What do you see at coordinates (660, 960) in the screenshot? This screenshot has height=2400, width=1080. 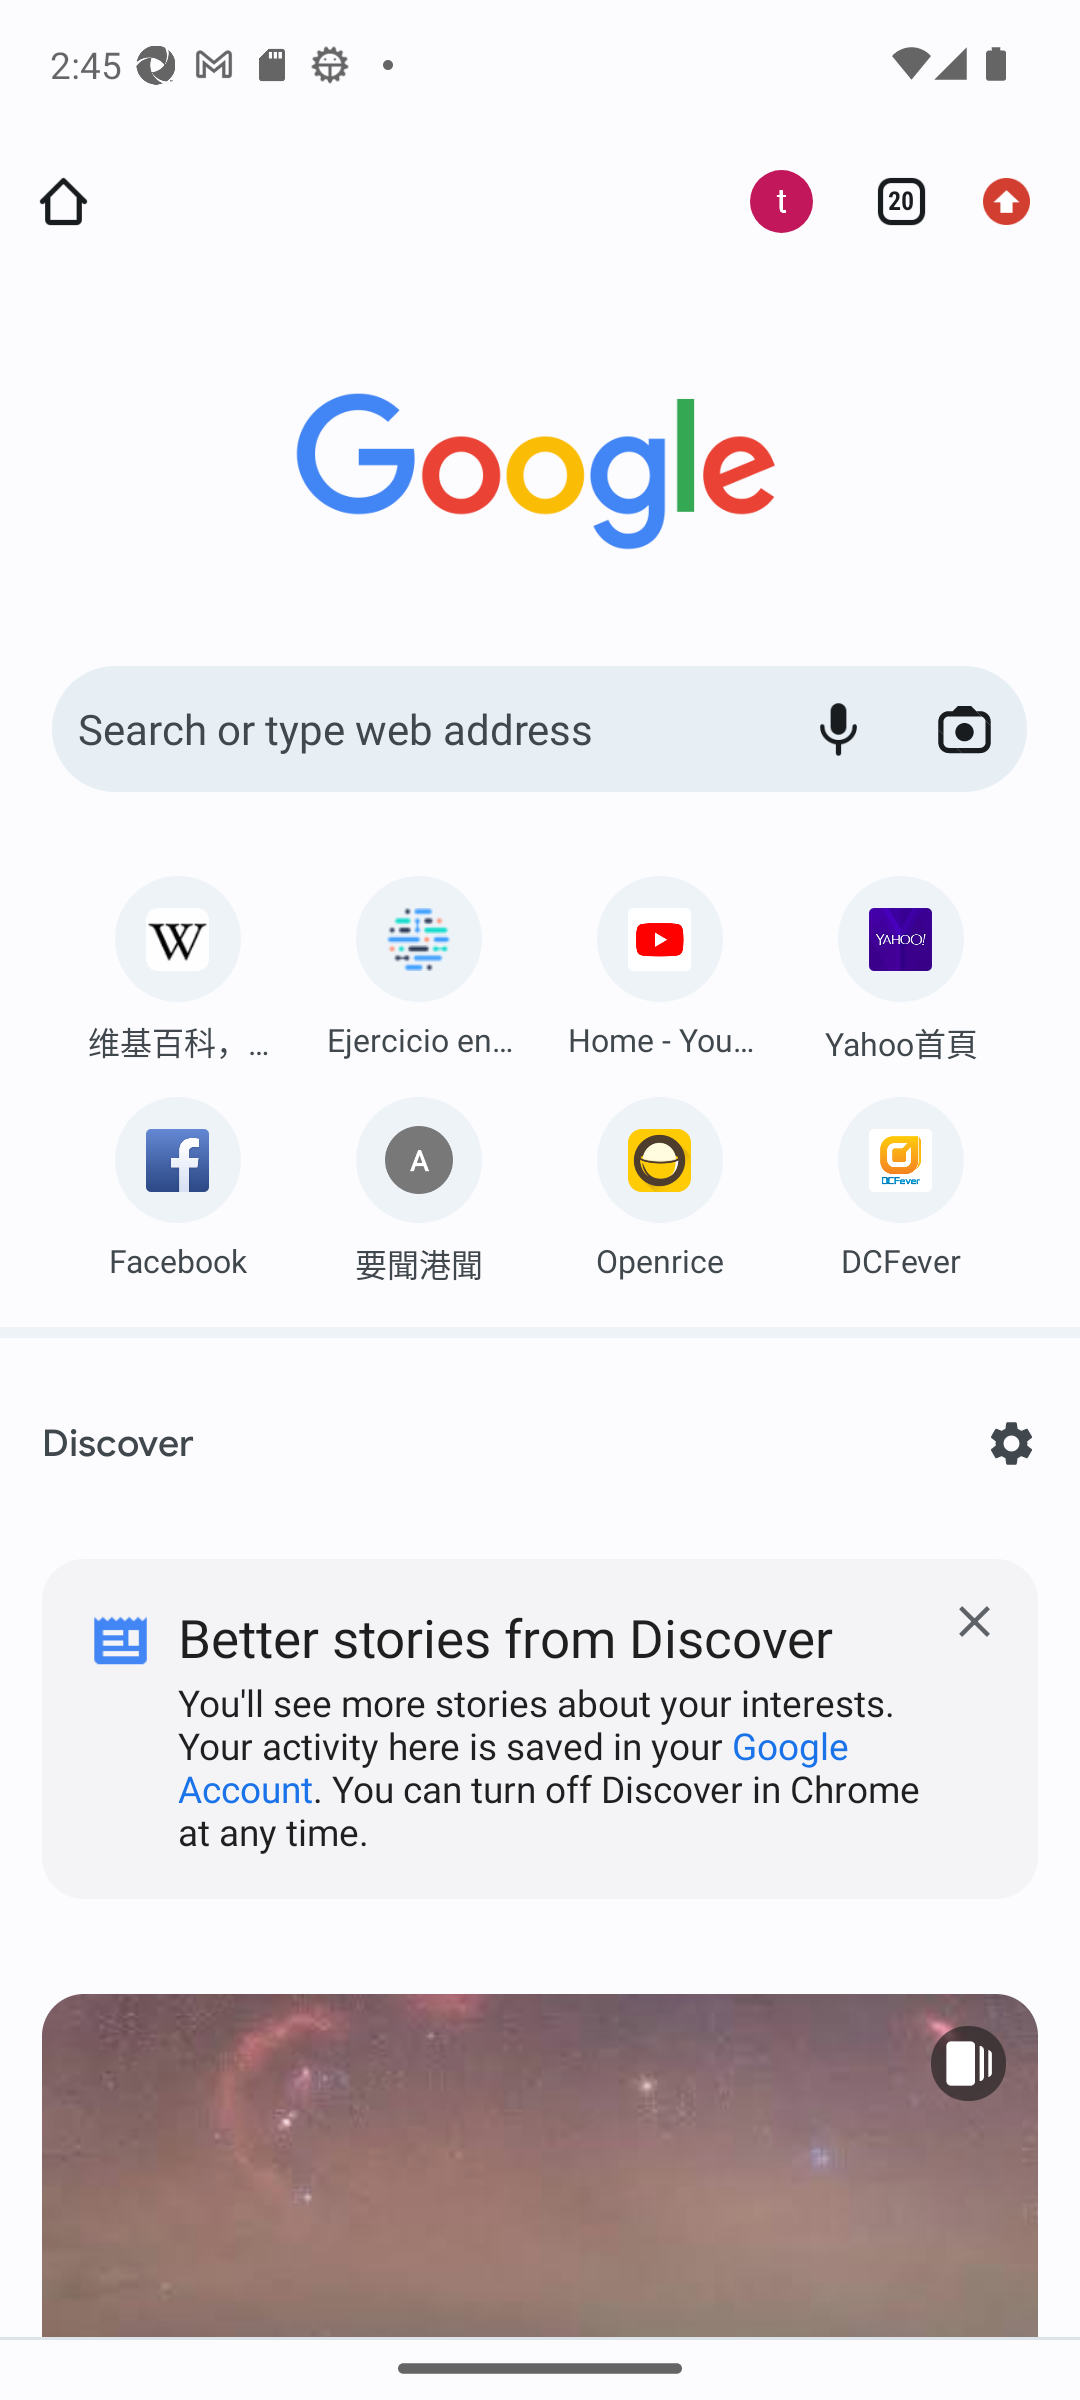 I see `Home - YouTube` at bounding box center [660, 960].